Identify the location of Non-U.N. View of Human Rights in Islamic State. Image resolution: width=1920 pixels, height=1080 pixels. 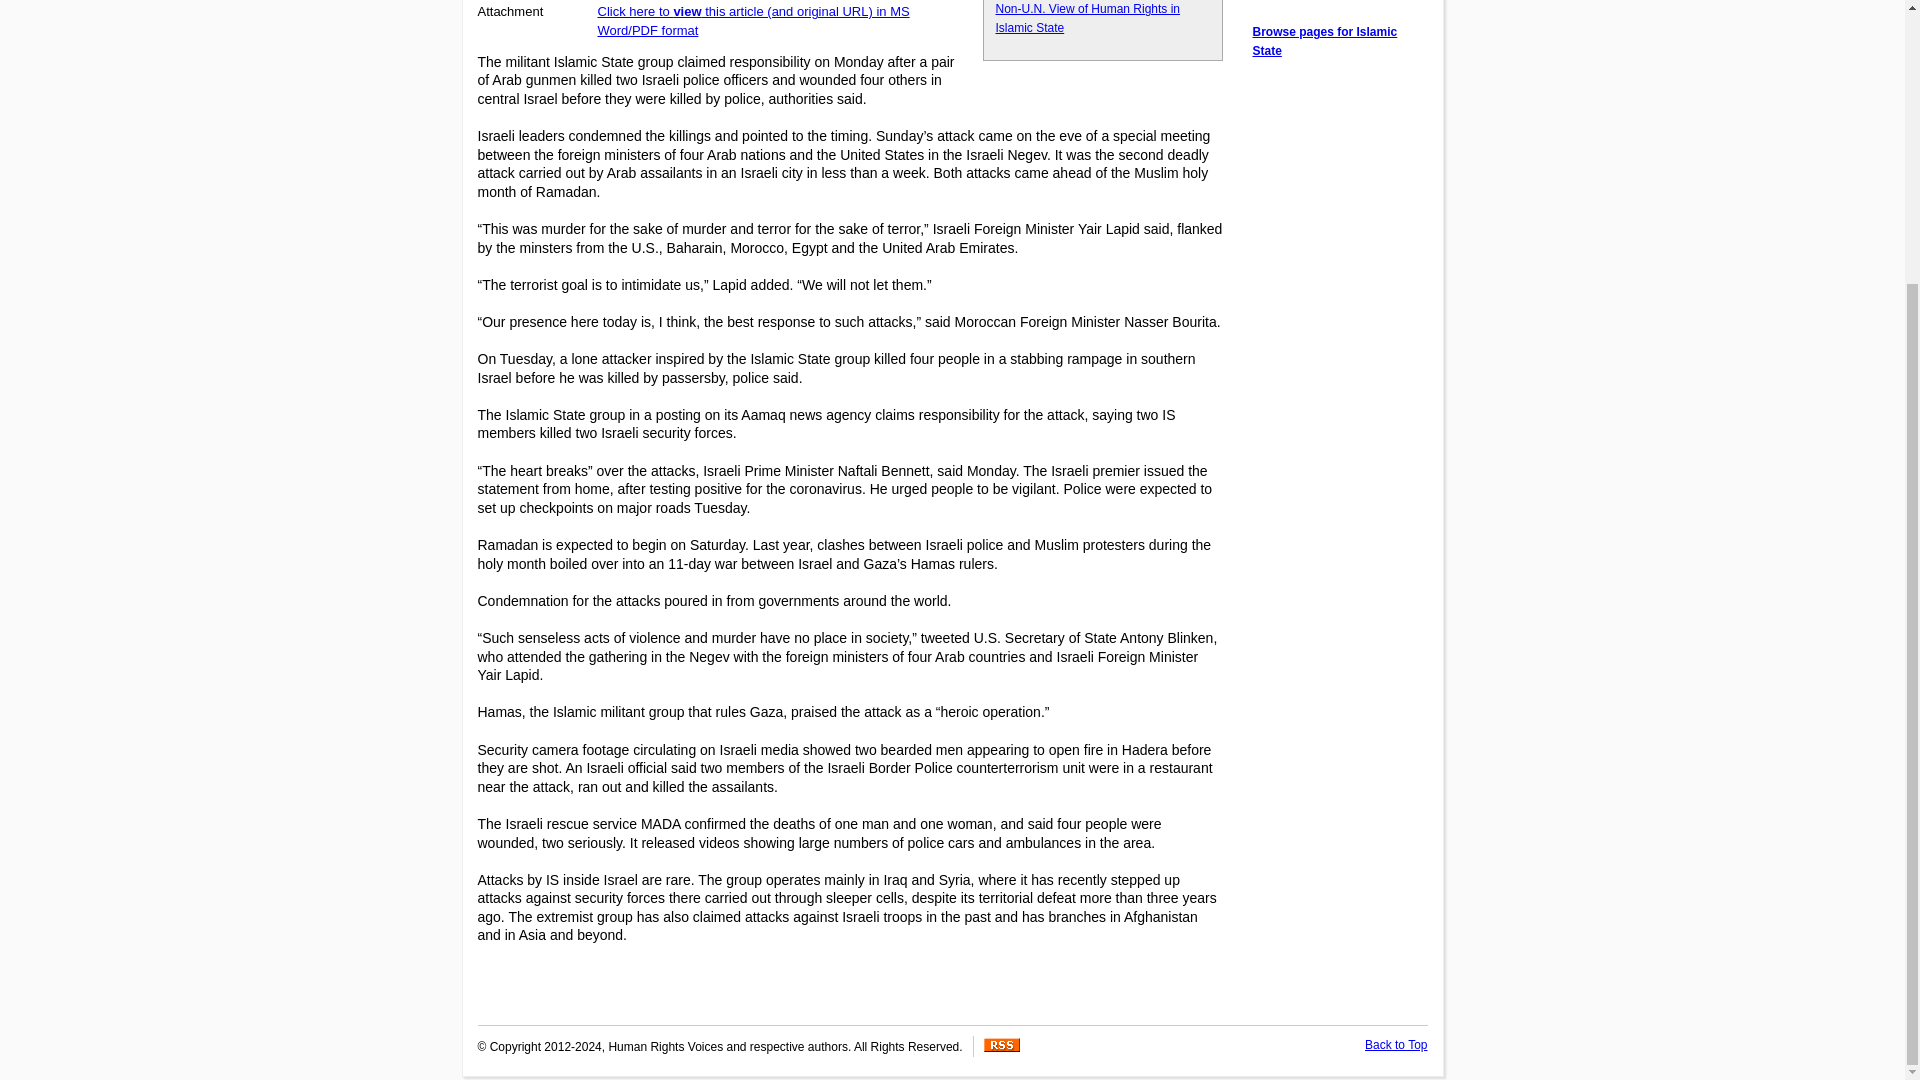
(1088, 18).